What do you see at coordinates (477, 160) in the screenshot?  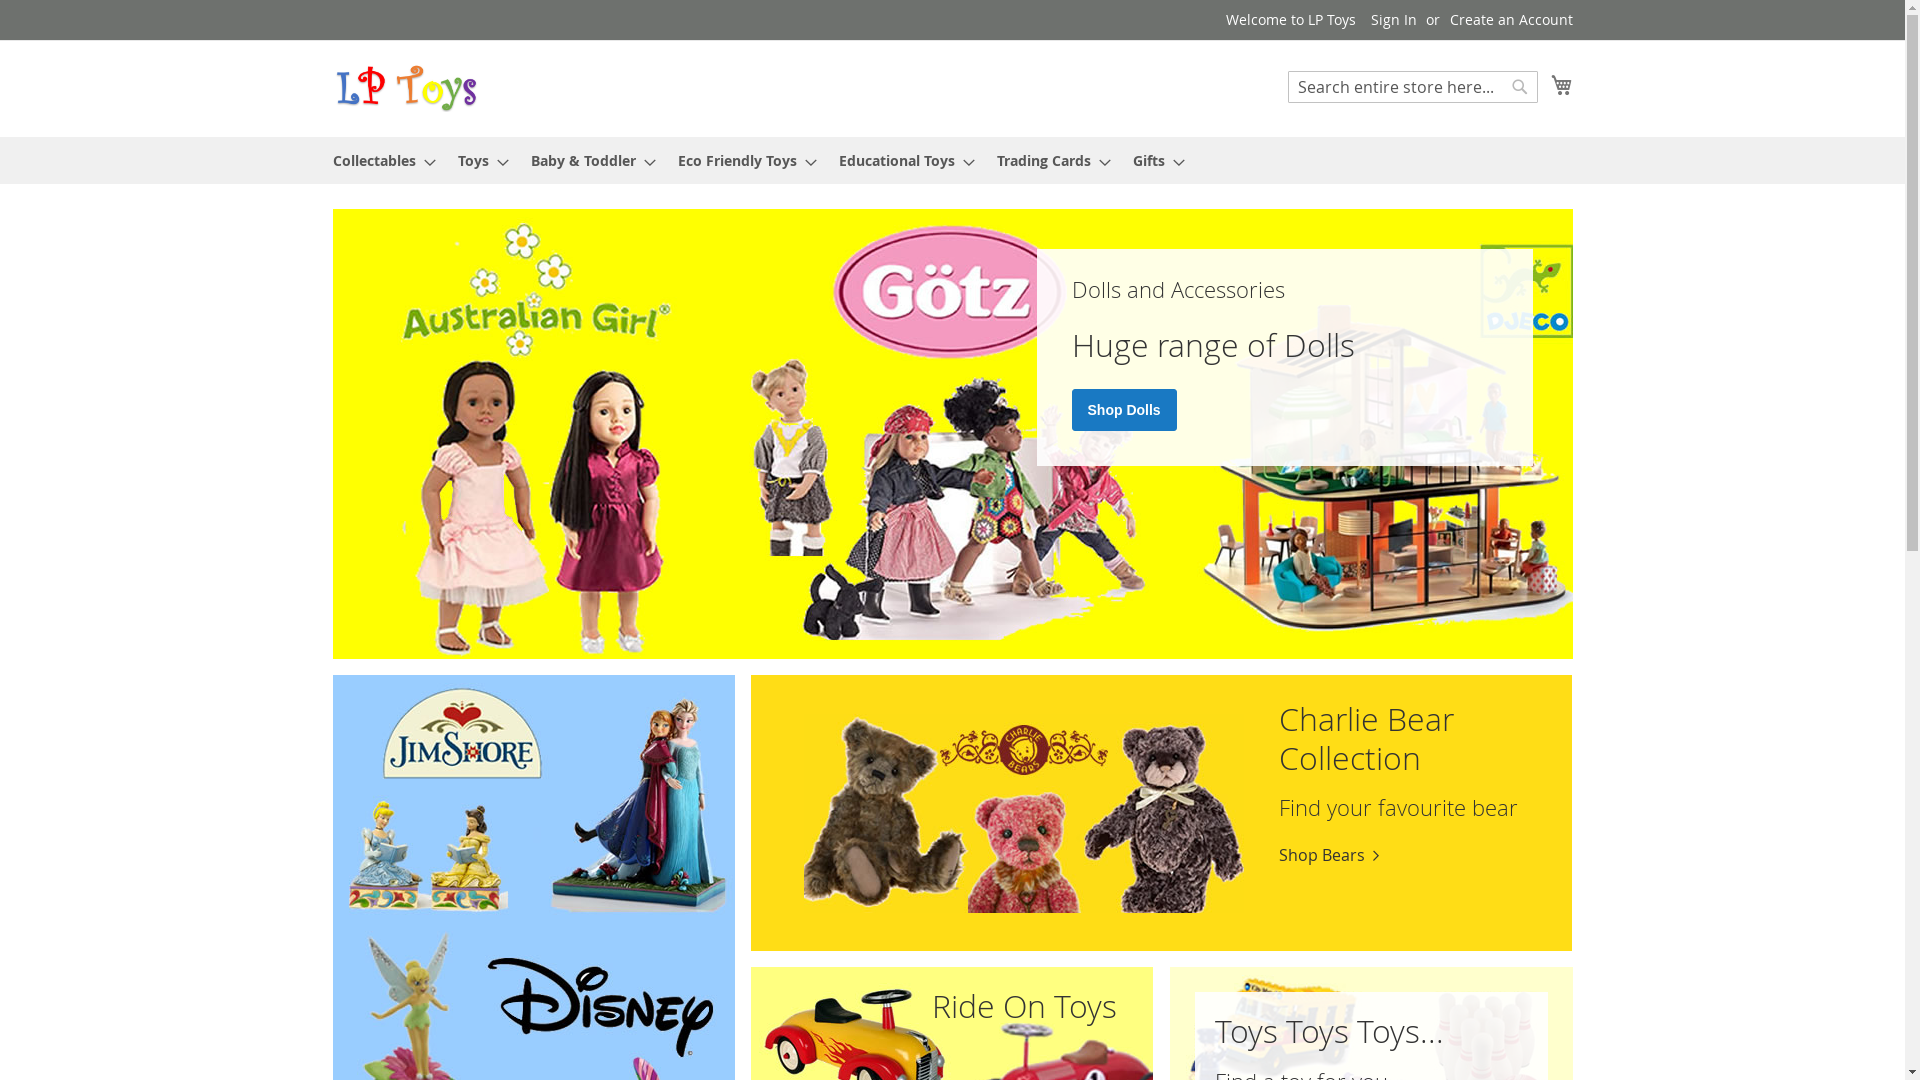 I see `Toys` at bounding box center [477, 160].